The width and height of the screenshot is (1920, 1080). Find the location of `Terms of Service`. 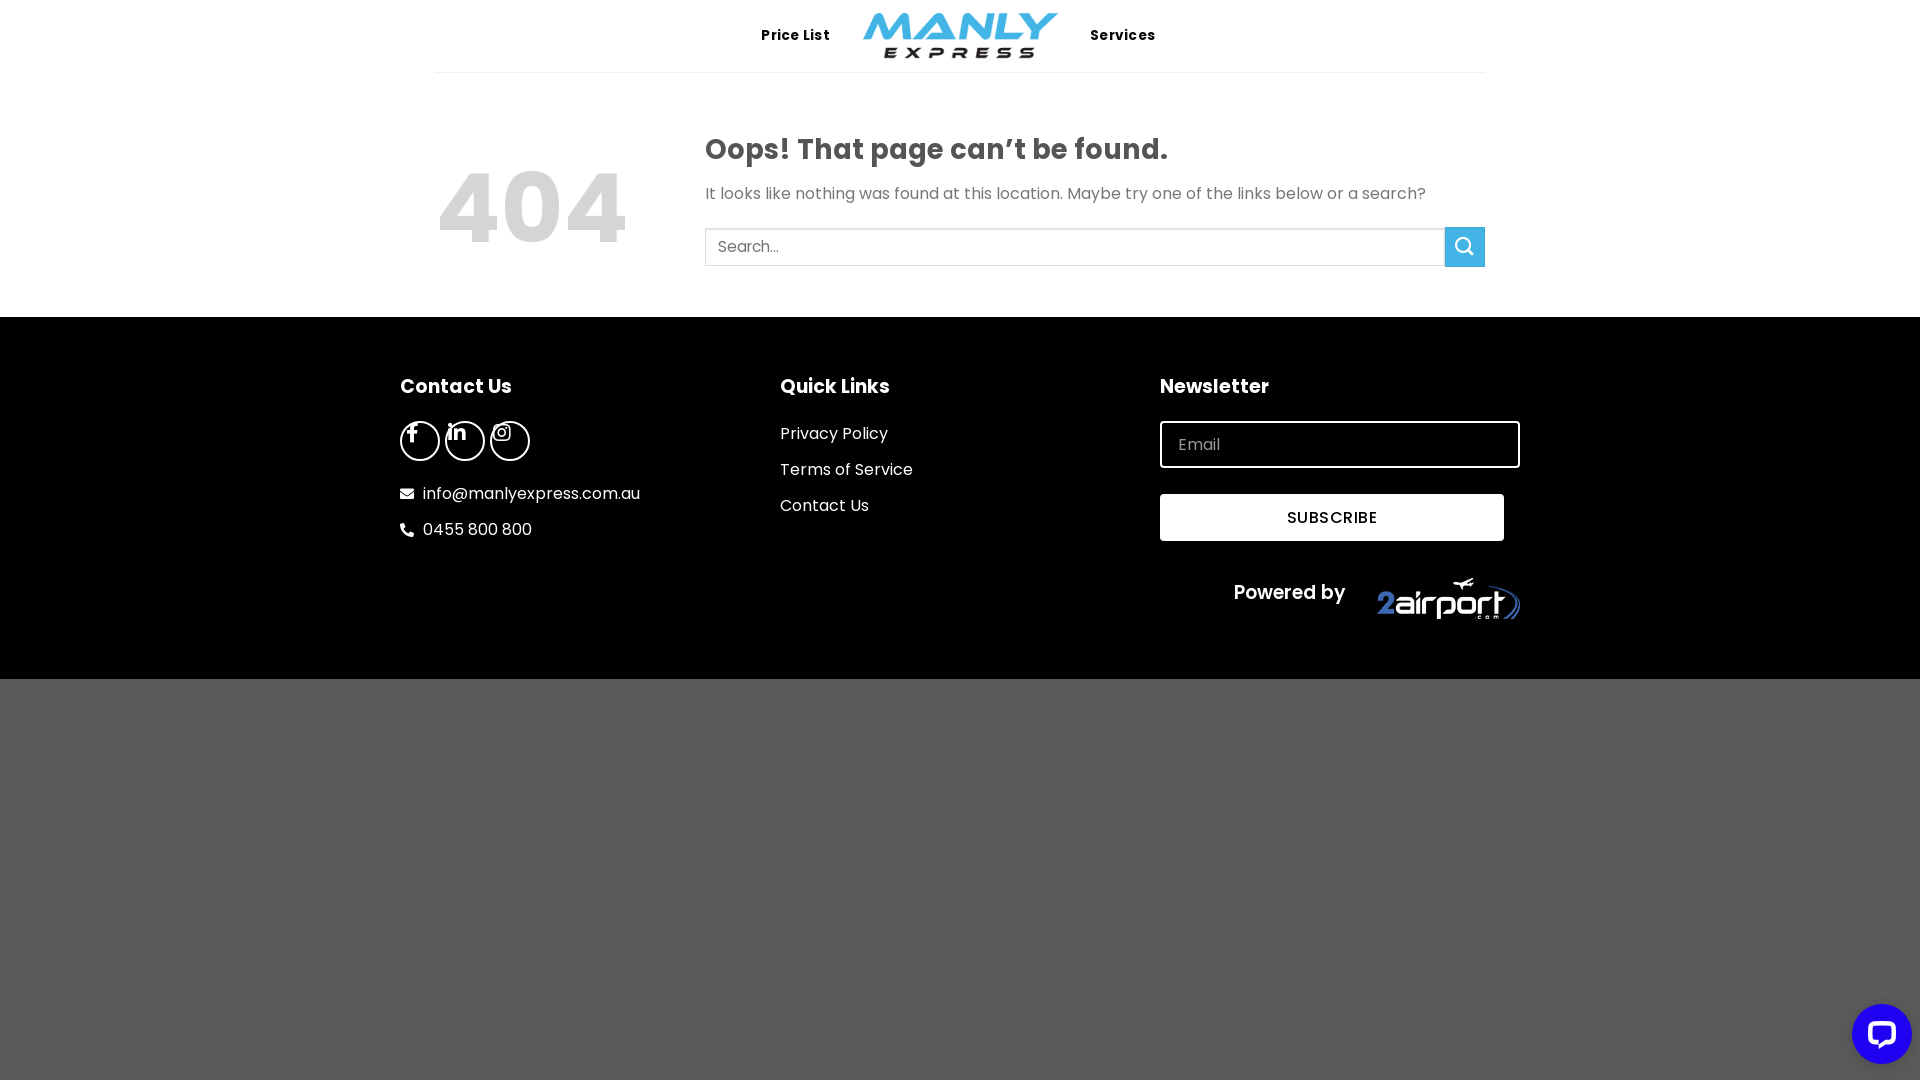

Terms of Service is located at coordinates (960, 470).